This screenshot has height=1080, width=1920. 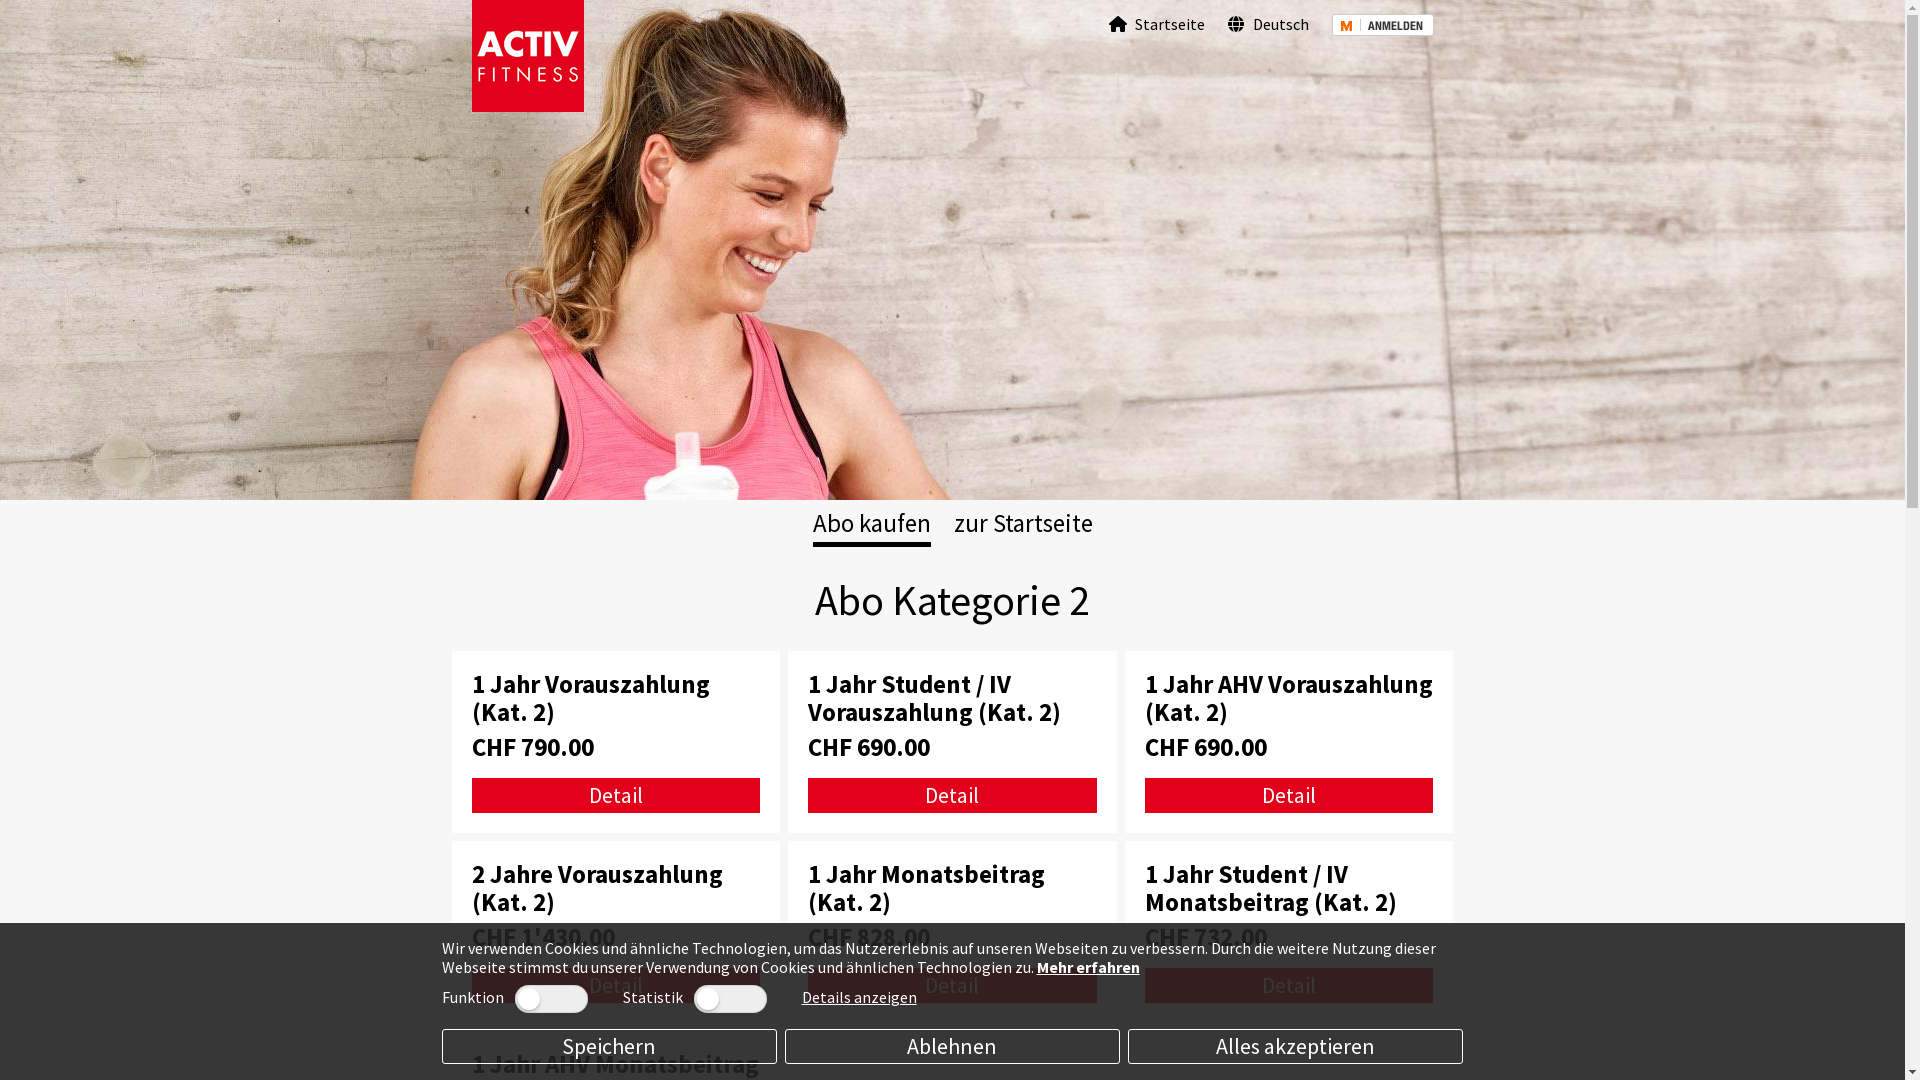 What do you see at coordinates (1290, 932) in the screenshot?
I see `1 Jahr Student / IV Monatsbeitrag (Kat. 2)
CHF 732.00
Detail` at bounding box center [1290, 932].